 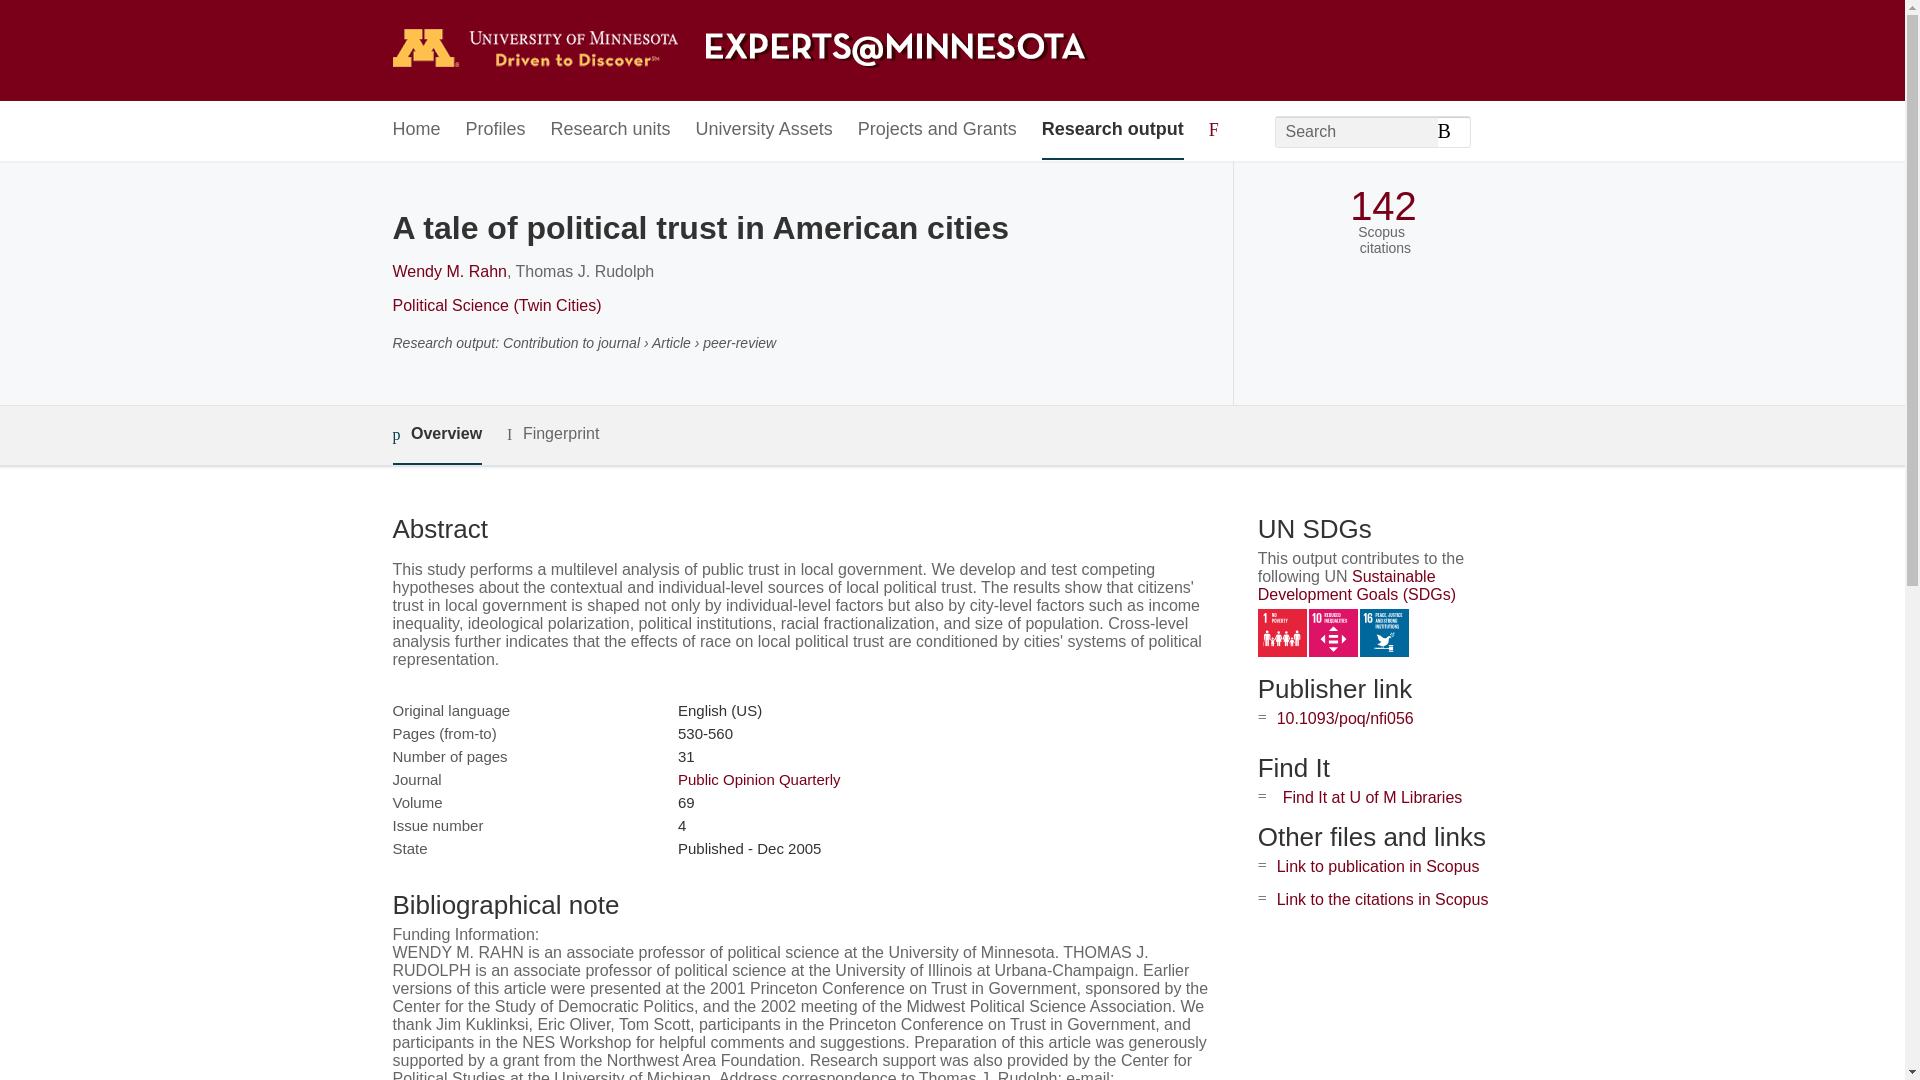 What do you see at coordinates (1378, 866) in the screenshot?
I see `Link to publication in Scopus` at bounding box center [1378, 866].